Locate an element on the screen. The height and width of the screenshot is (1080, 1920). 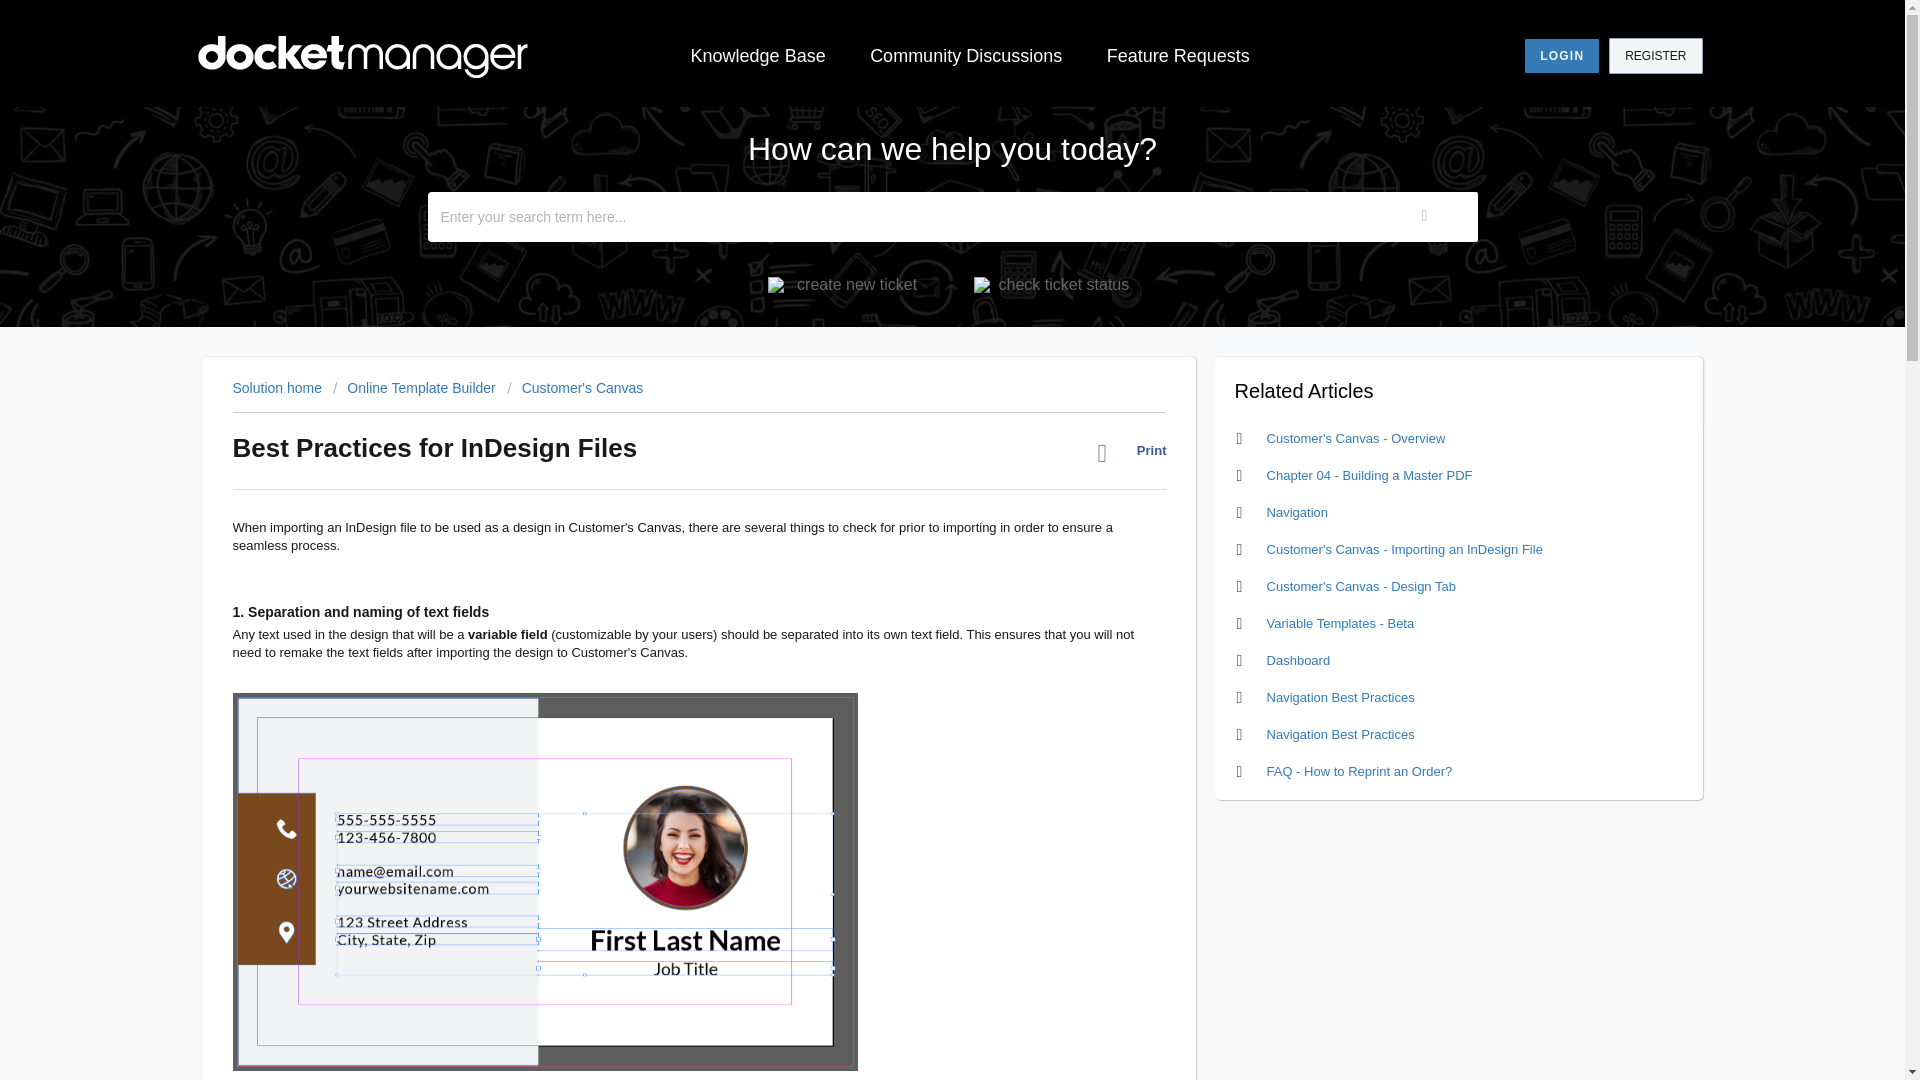
Community Discussions is located at coordinates (966, 56).